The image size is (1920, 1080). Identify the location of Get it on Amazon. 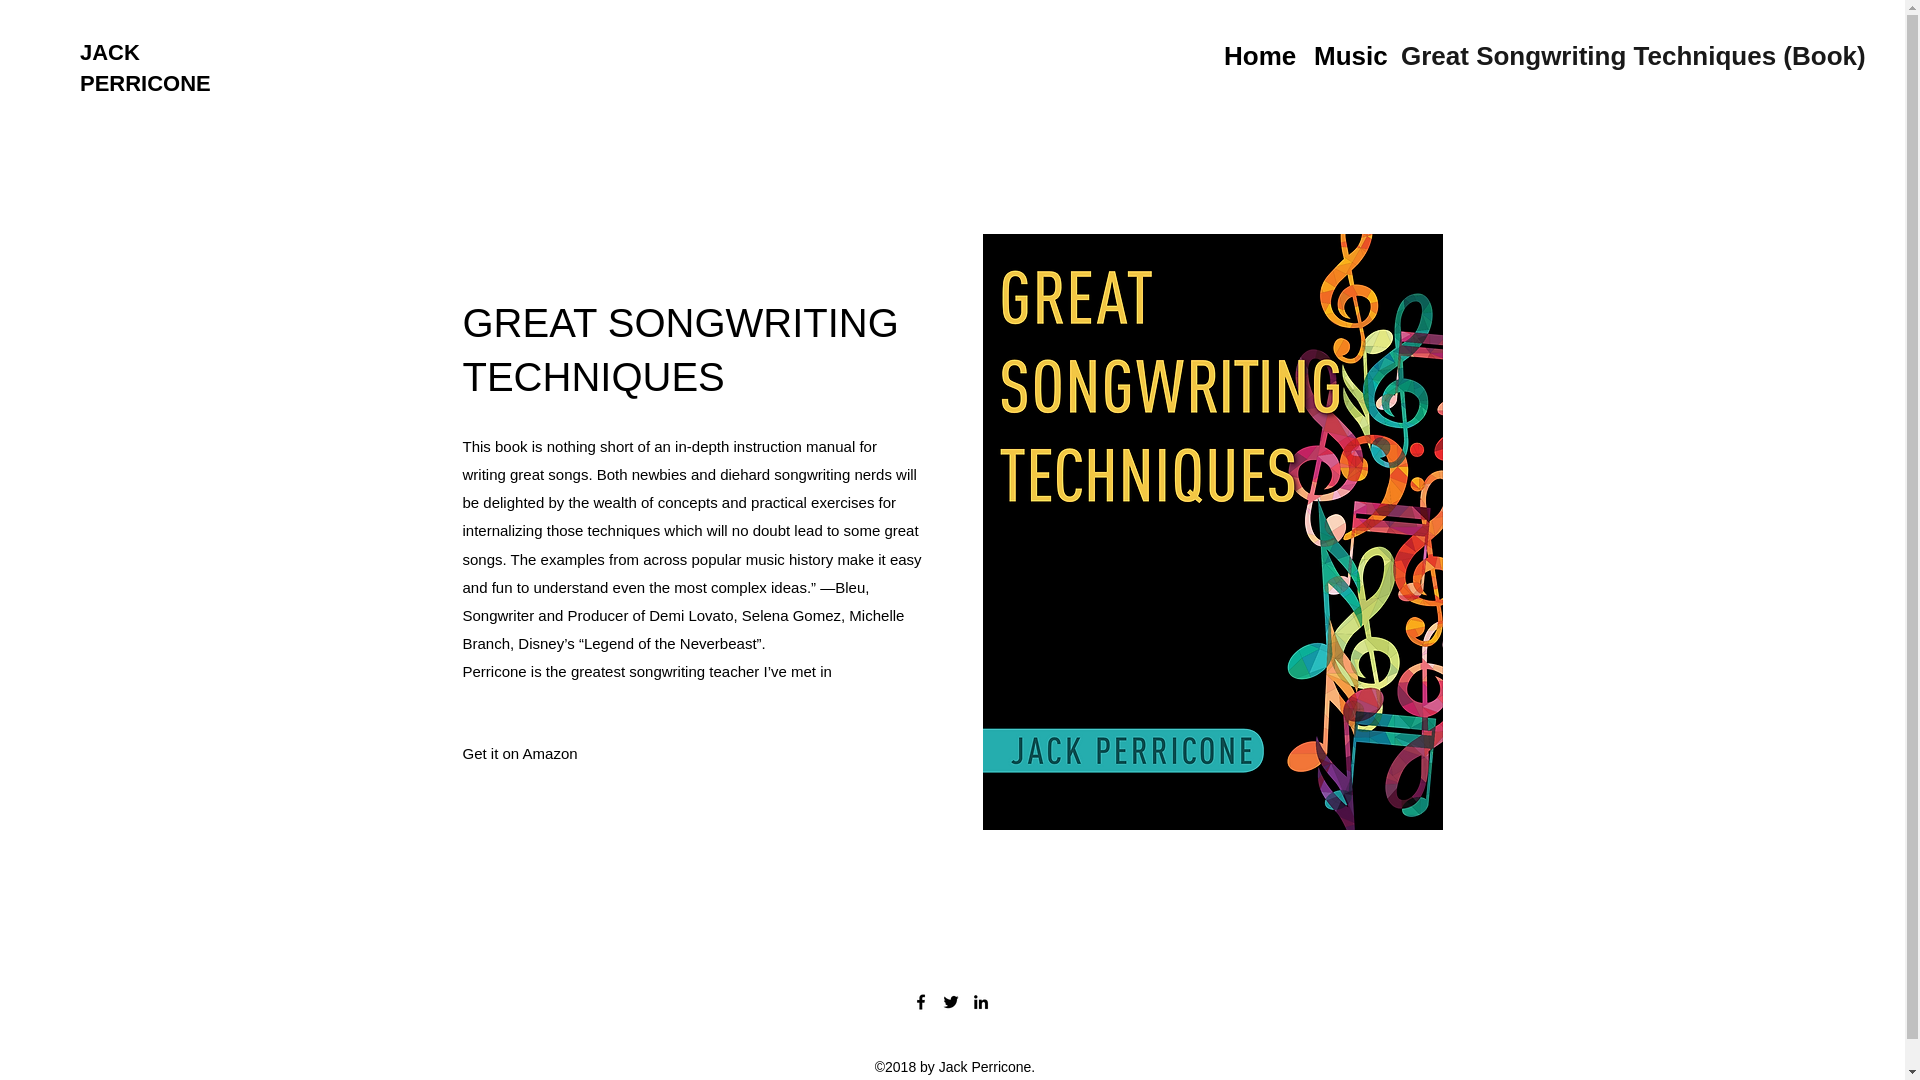
(520, 753).